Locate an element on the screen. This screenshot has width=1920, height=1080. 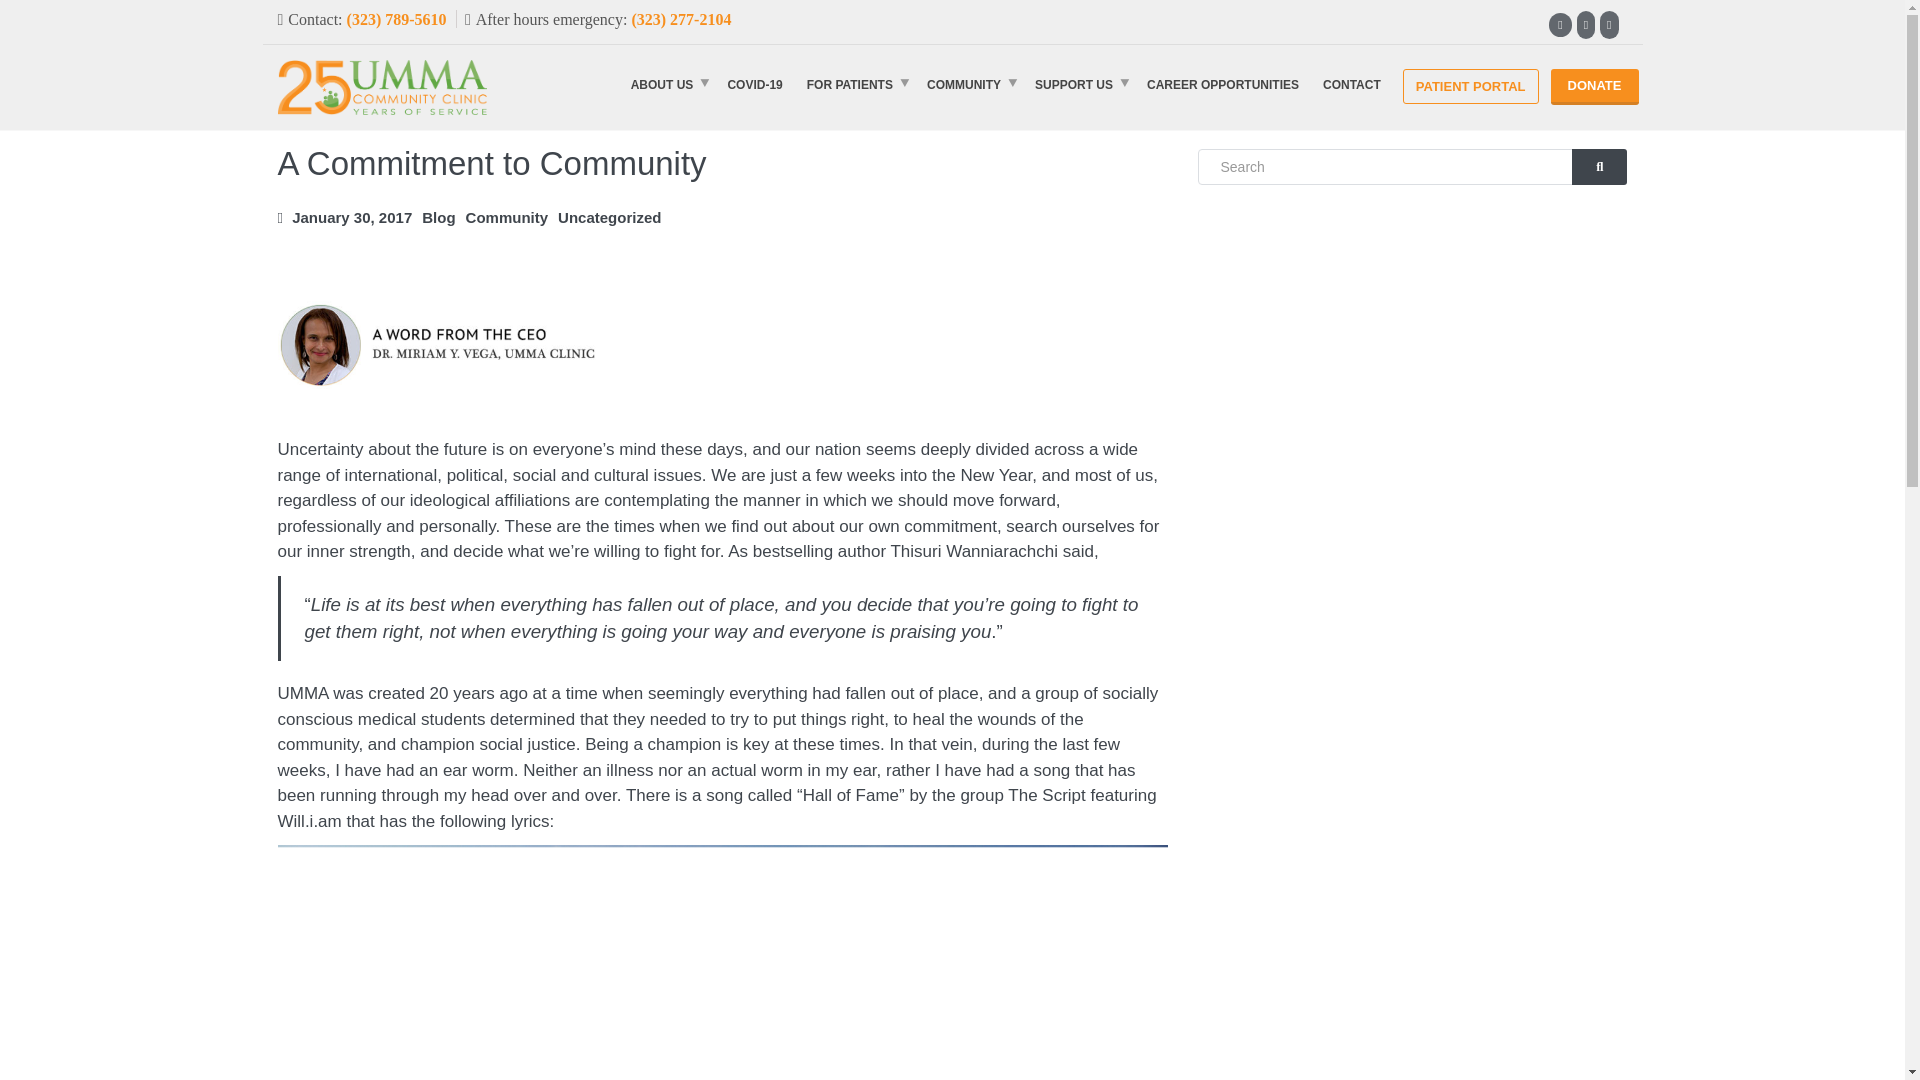
SUPPORT US is located at coordinates (1078, 85).